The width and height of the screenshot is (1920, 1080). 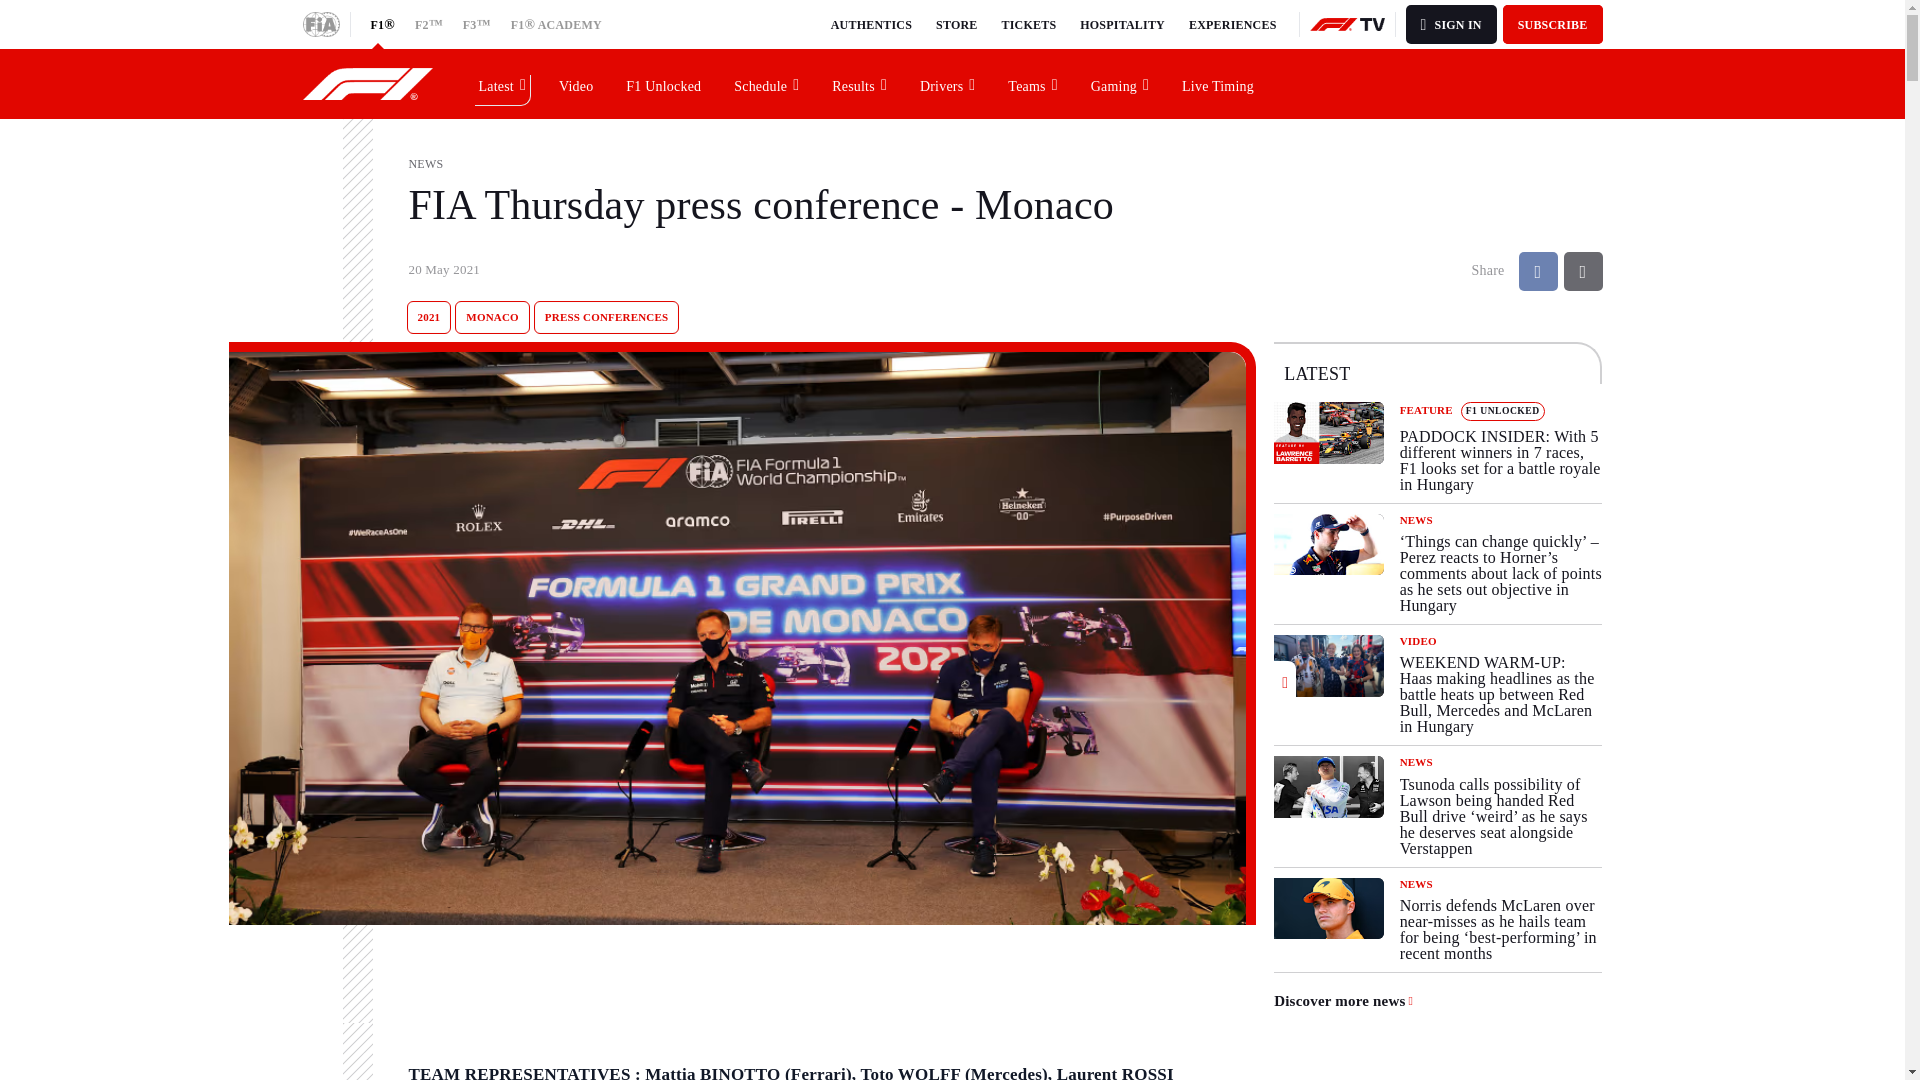 I want to click on Gaming, so click(x=1120, y=83).